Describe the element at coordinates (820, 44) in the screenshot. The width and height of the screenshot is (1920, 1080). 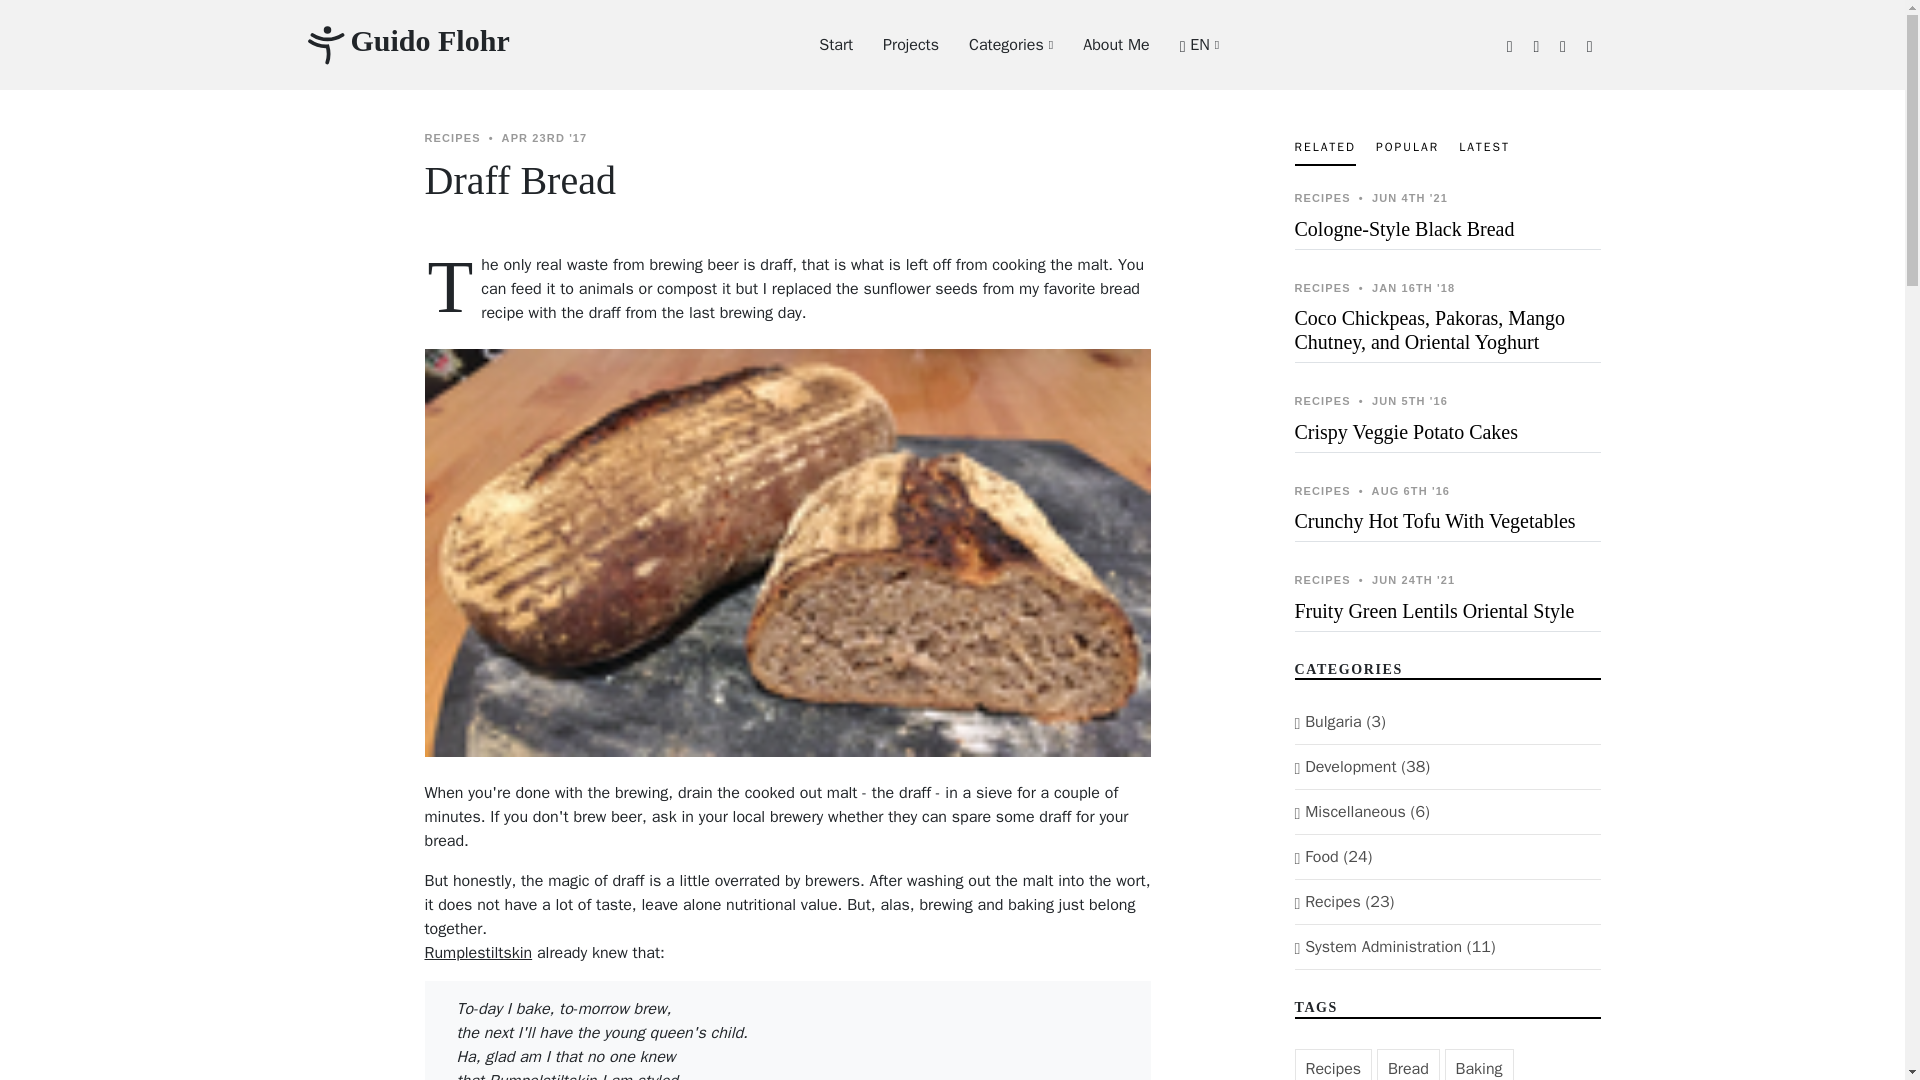
I see `Start` at that location.